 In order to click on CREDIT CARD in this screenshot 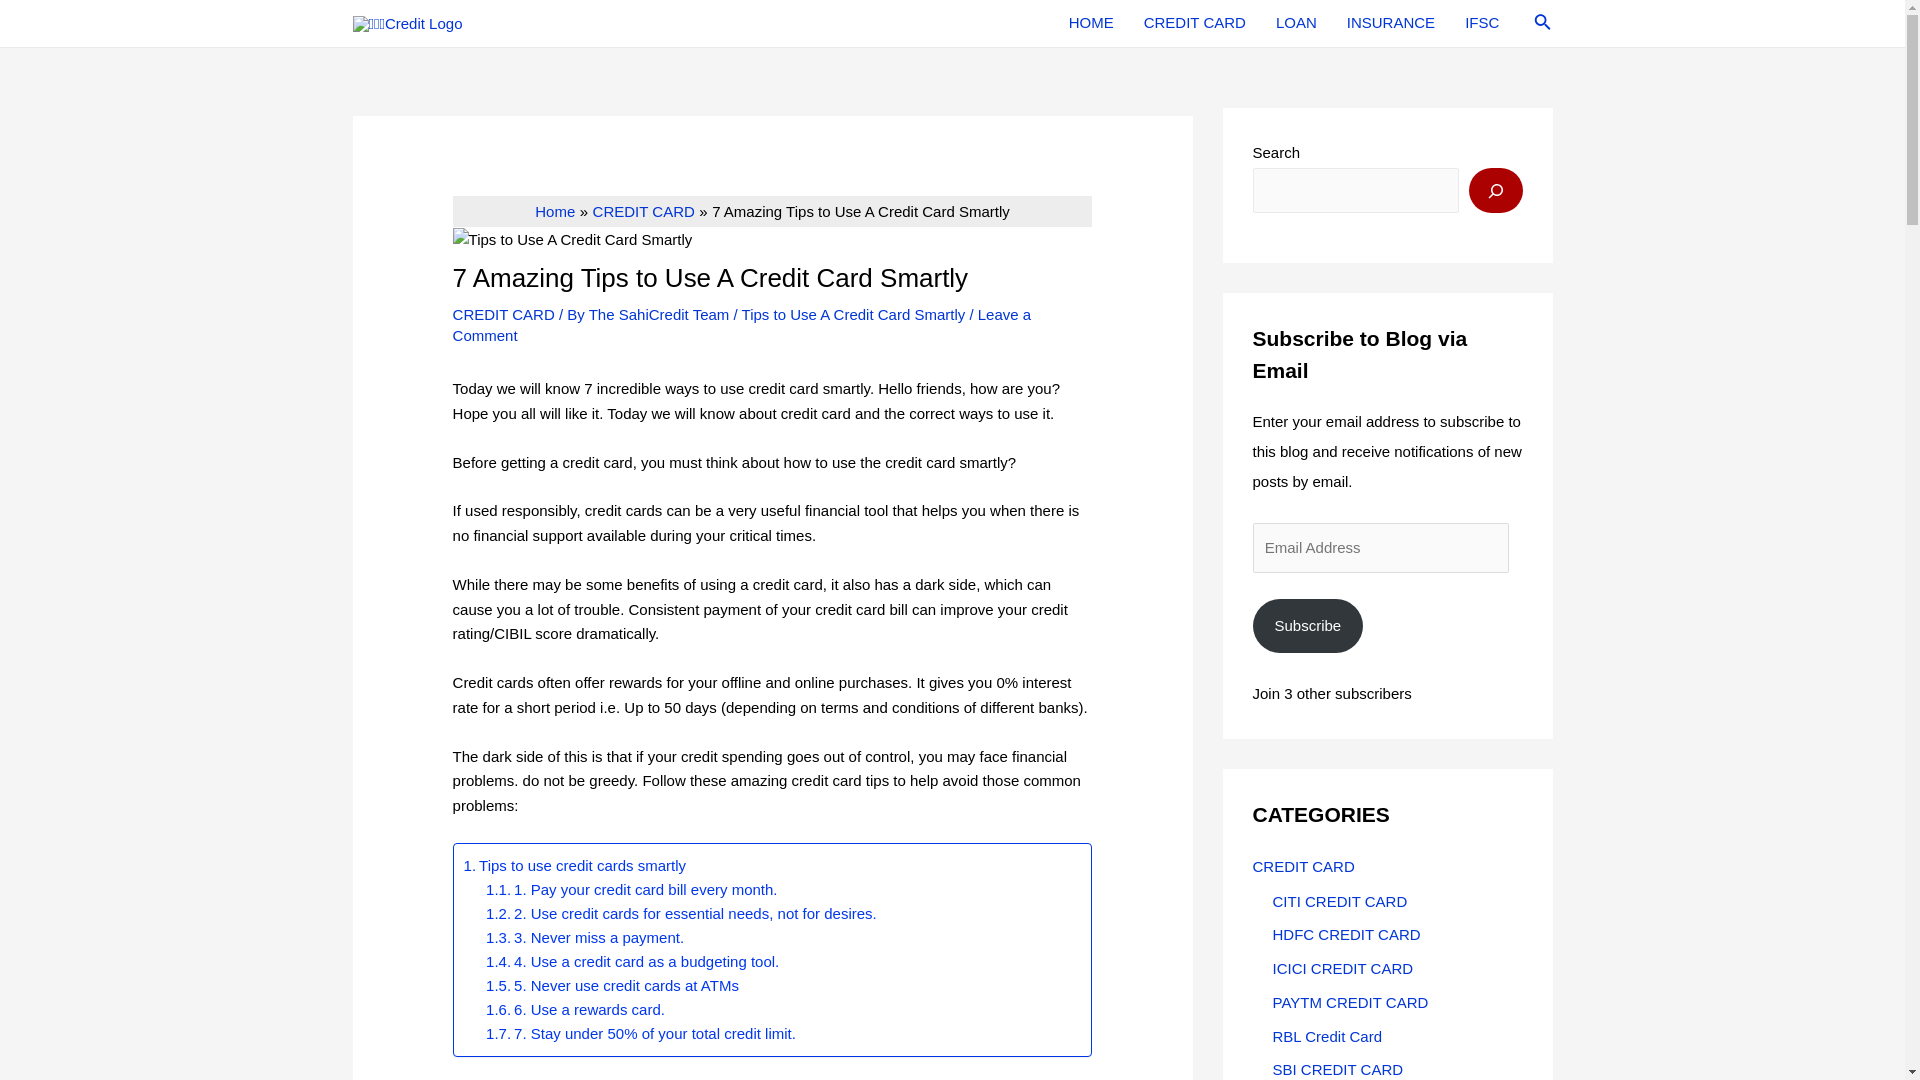, I will do `click(644, 212)`.